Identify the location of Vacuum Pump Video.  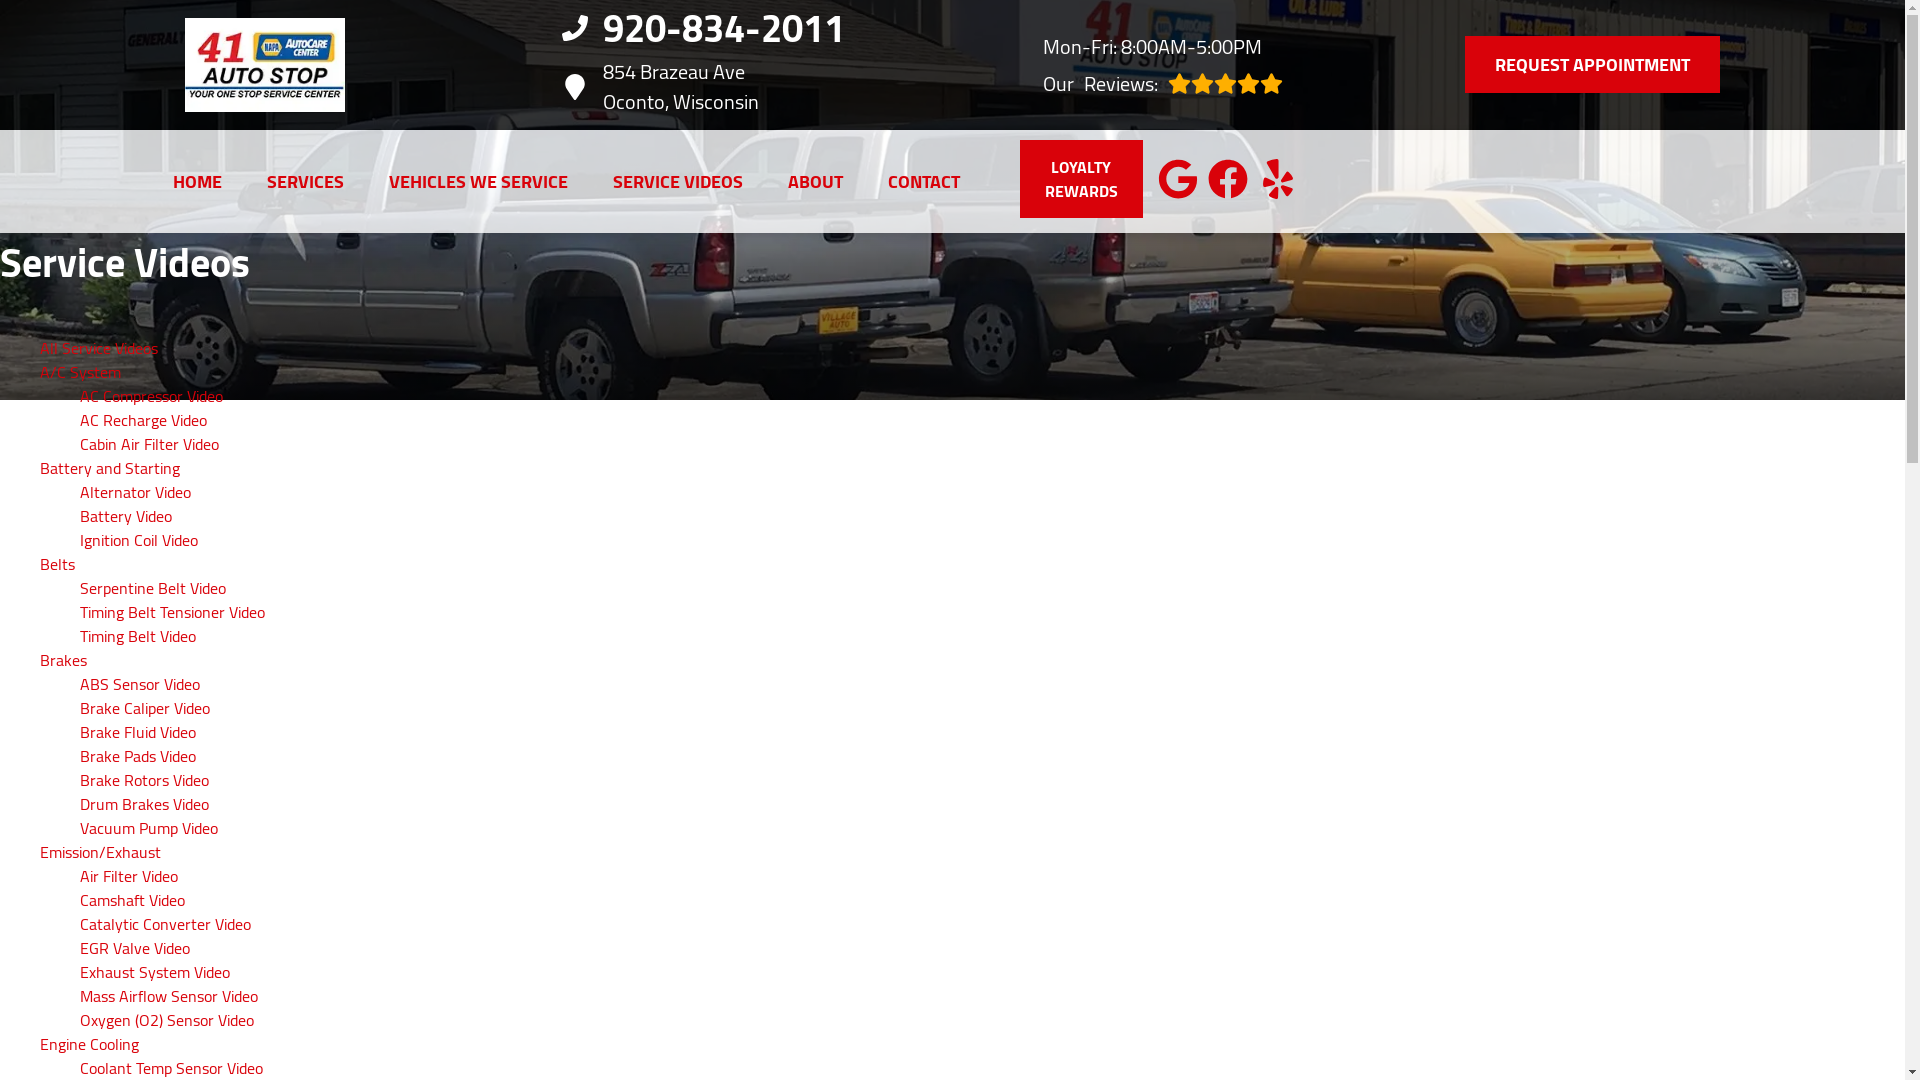
(149, 828).